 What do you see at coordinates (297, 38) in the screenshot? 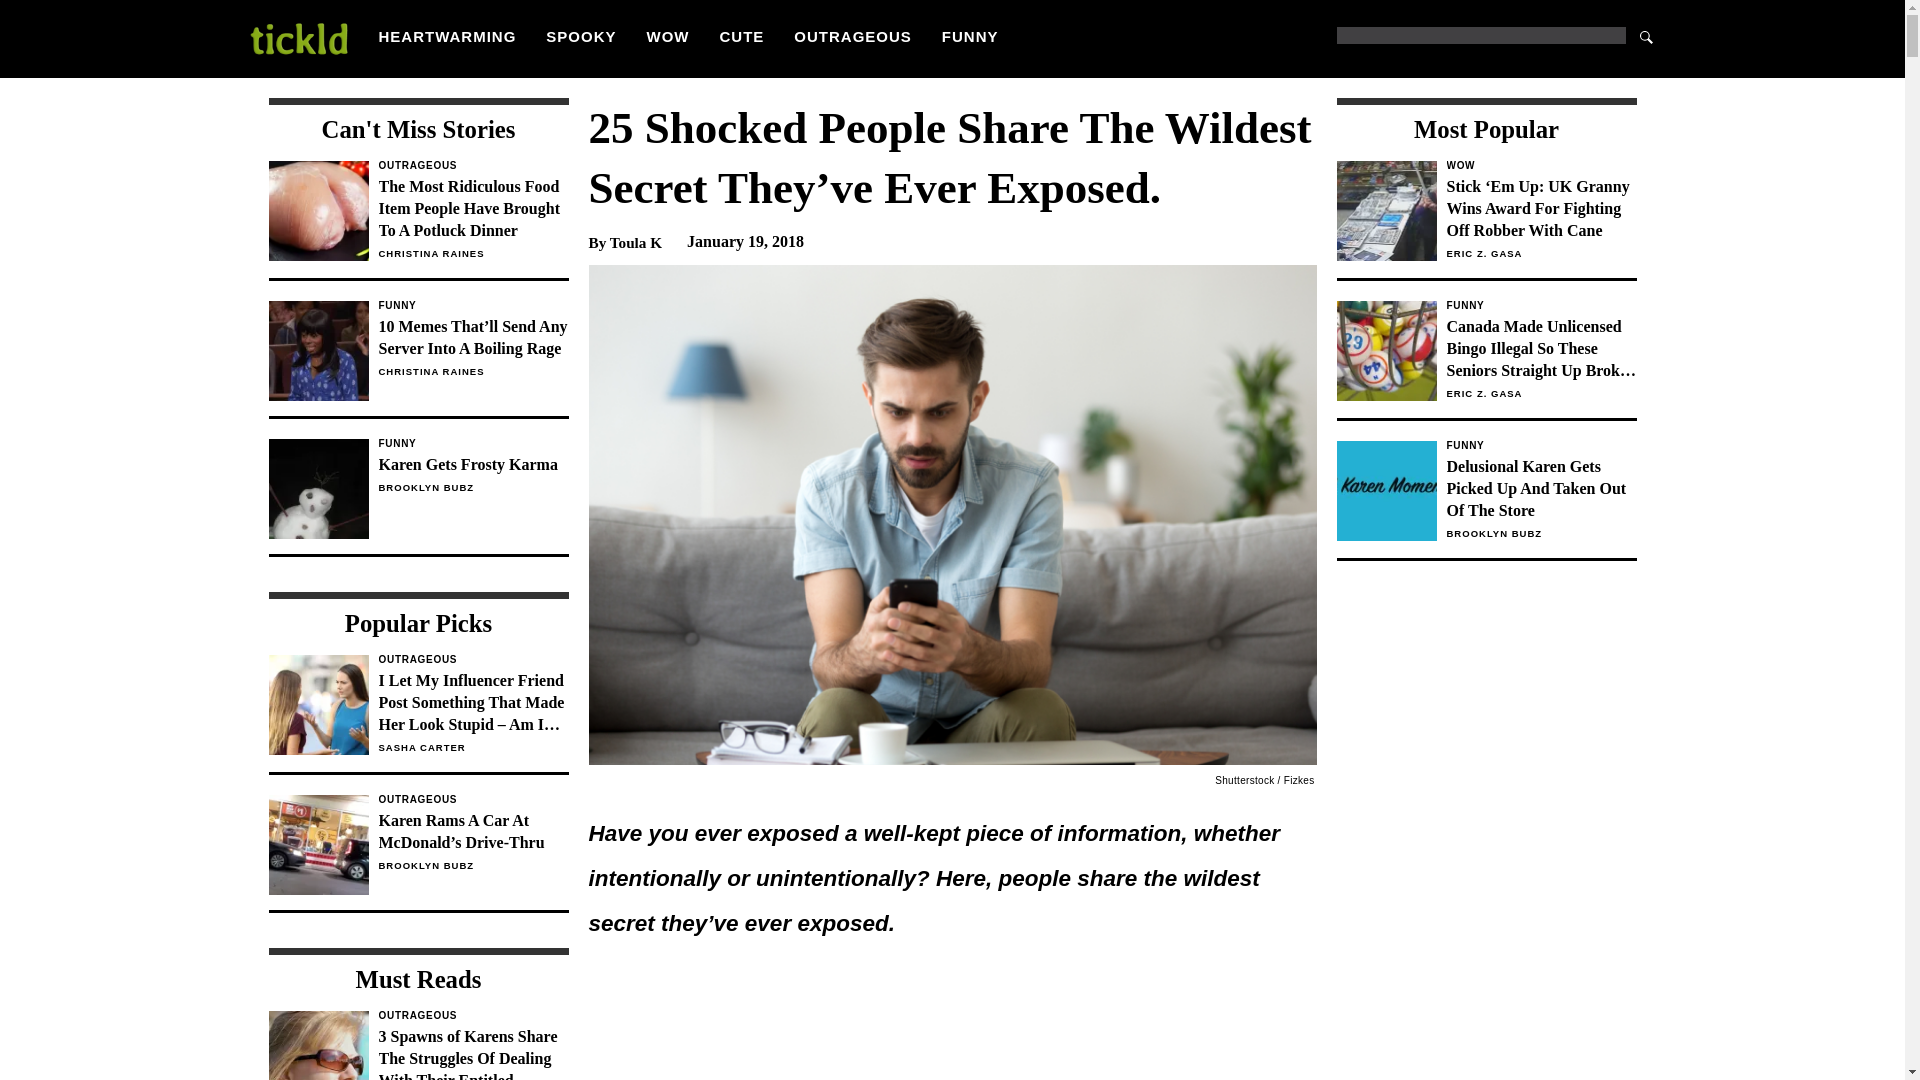
I see `Tickld` at bounding box center [297, 38].